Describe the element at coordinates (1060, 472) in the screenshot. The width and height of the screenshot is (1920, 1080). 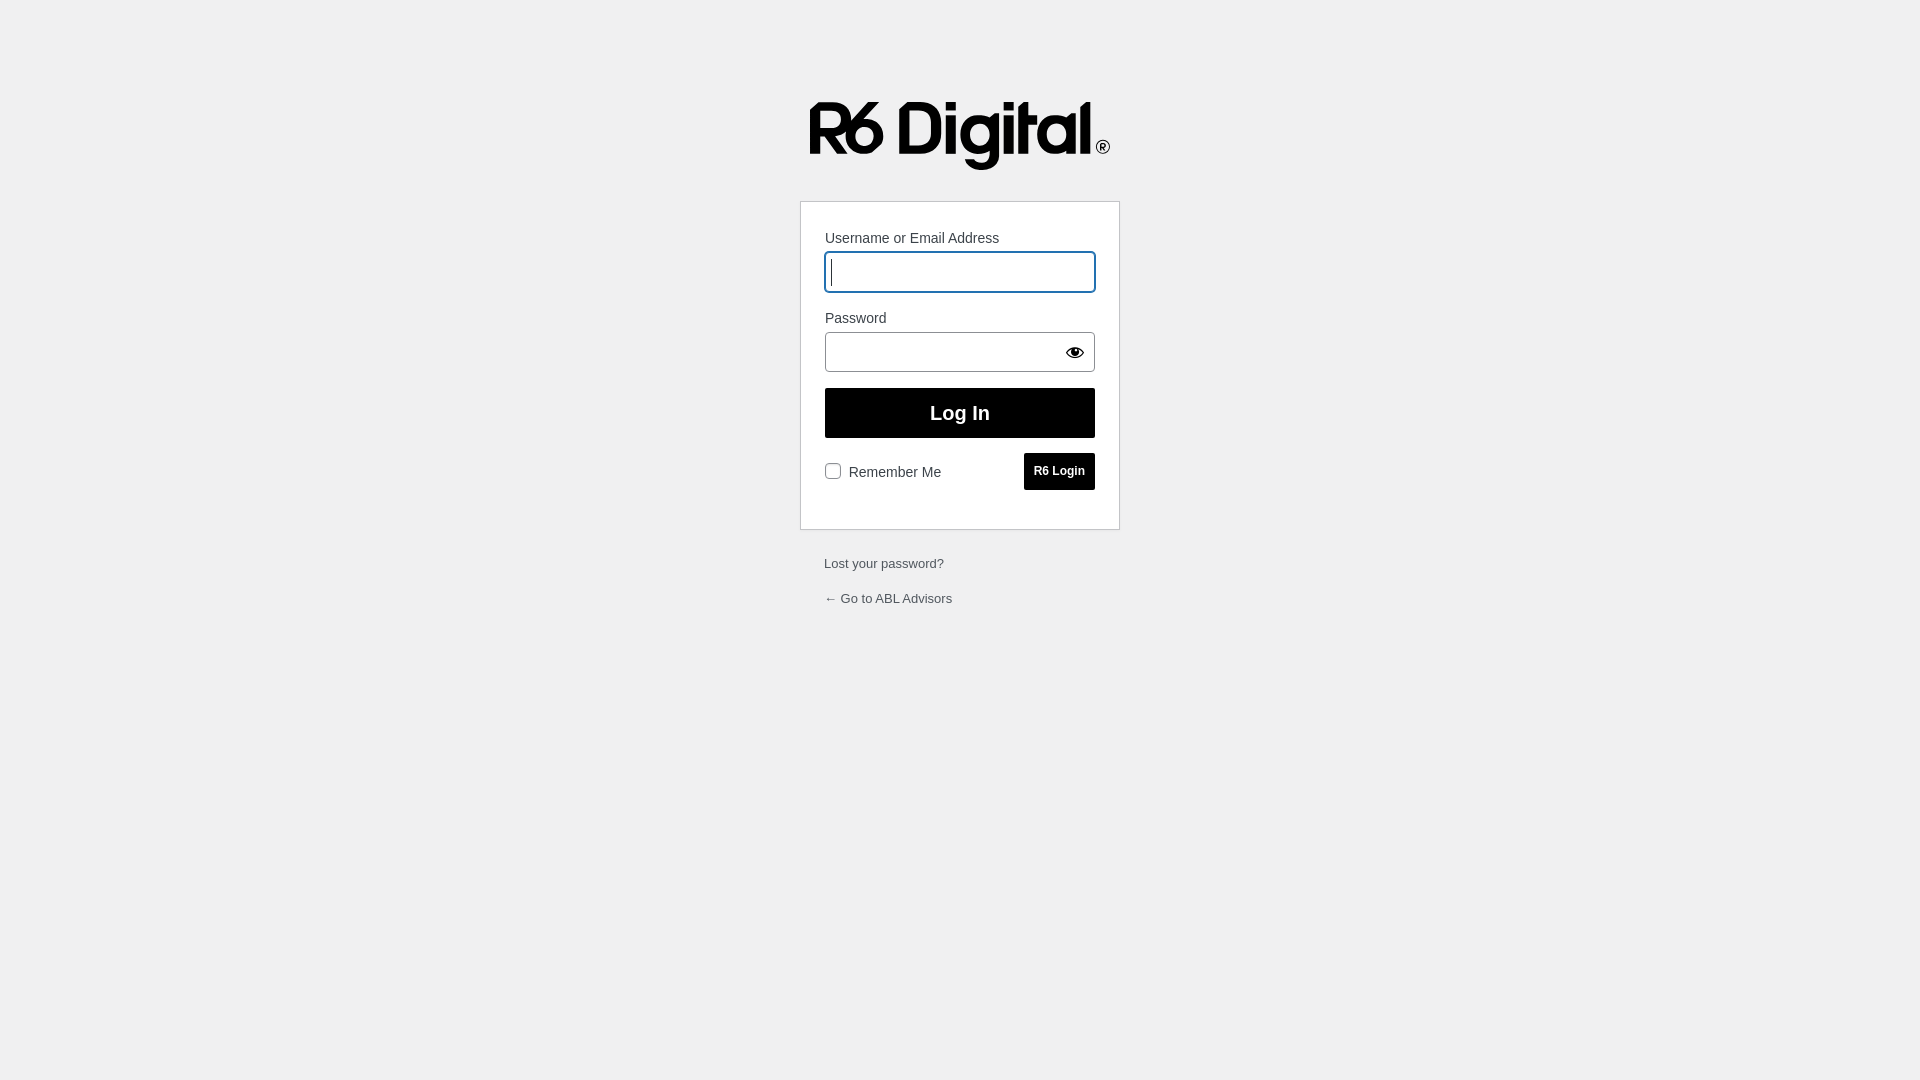
I see `R6` at that location.